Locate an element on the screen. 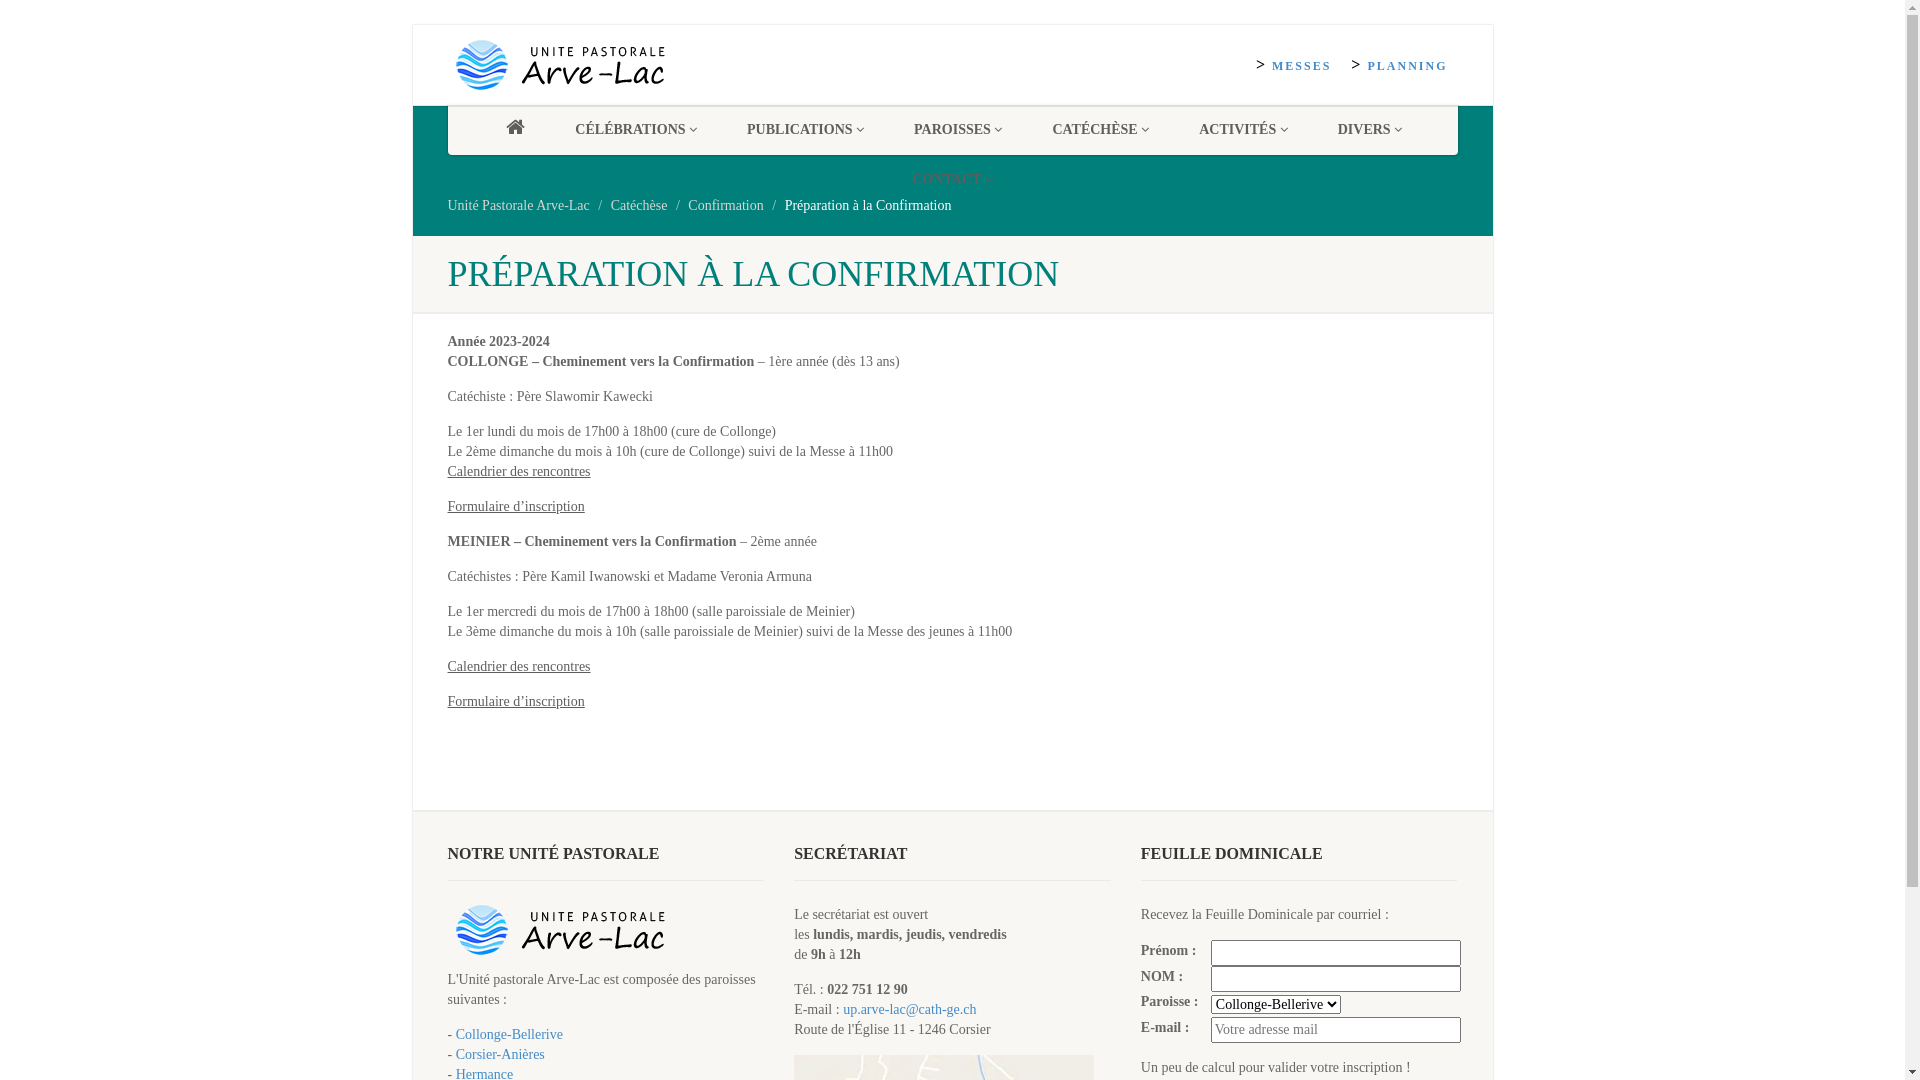 This screenshot has width=1920, height=1080. CONTACT is located at coordinates (952, 180).